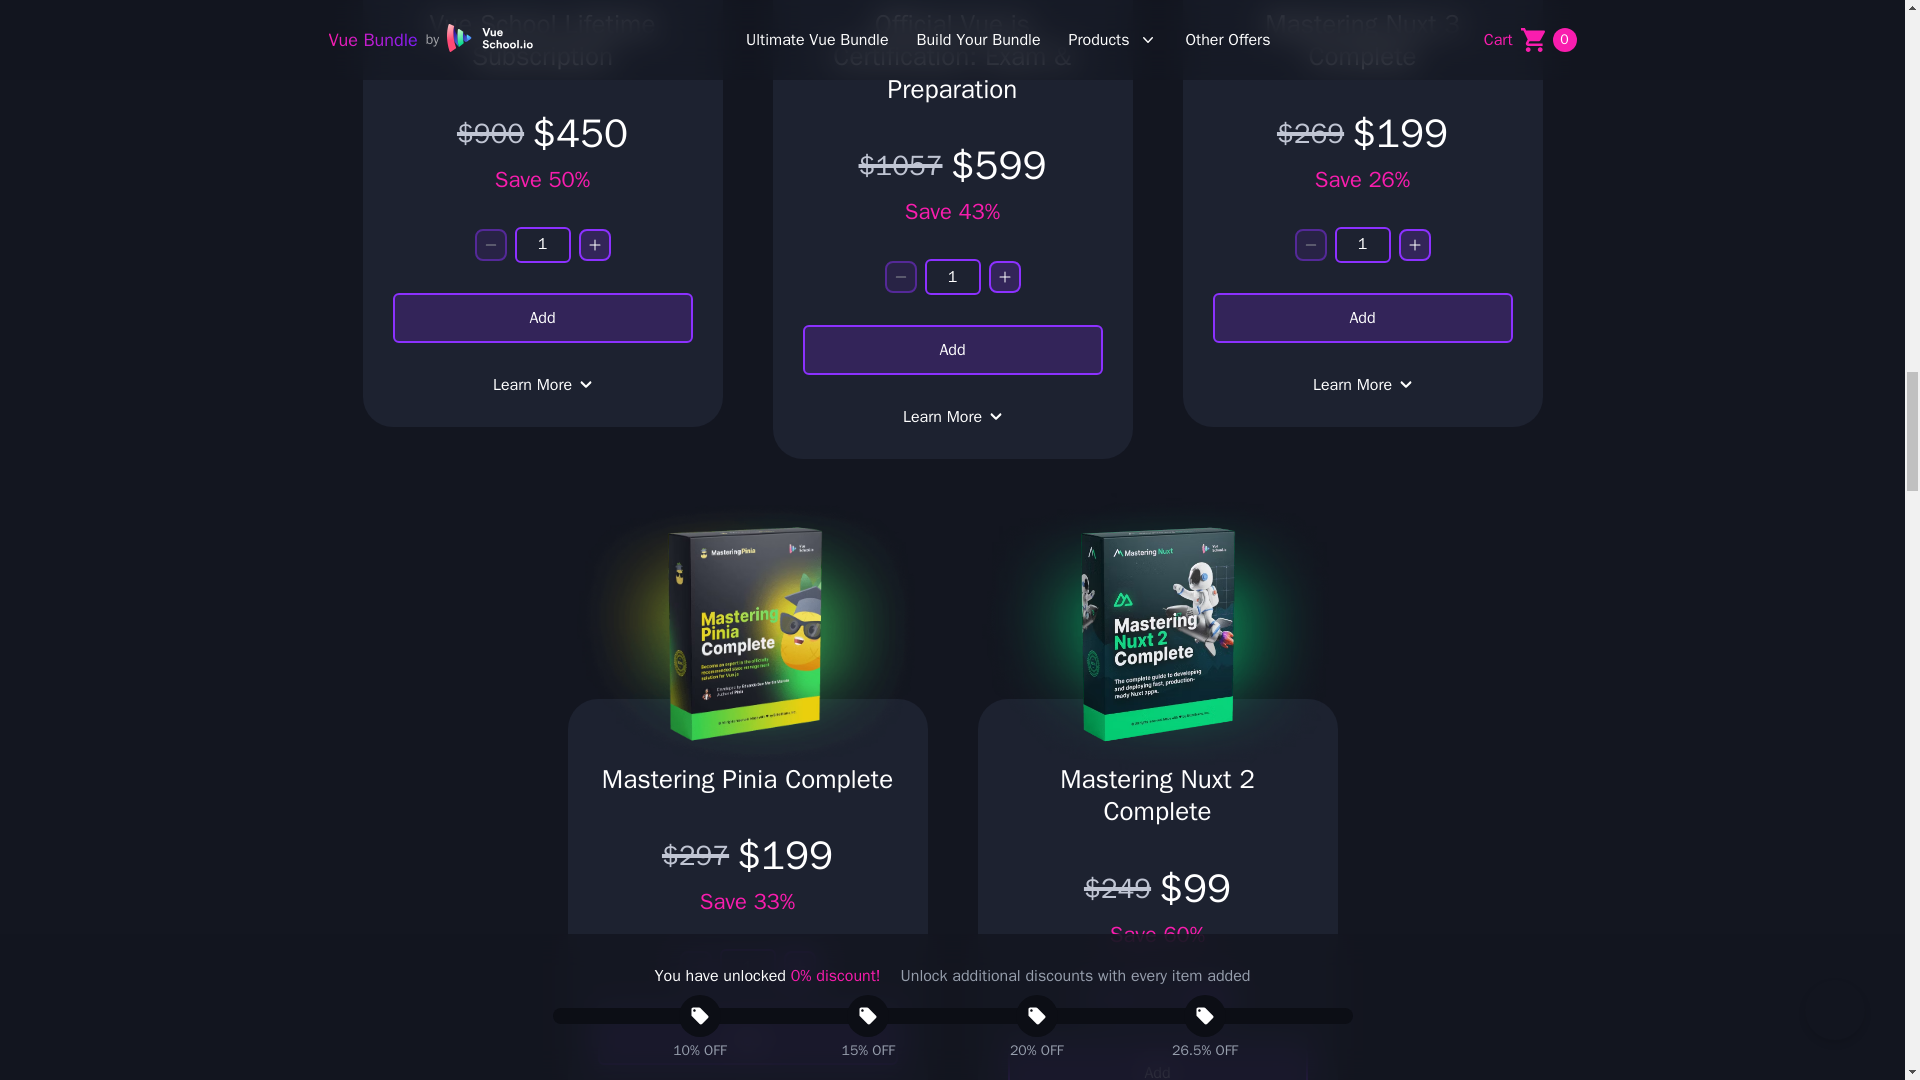 This screenshot has height=1080, width=1920. Describe the element at coordinates (748, 1040) in the screenshot. I see `Add` at that location.